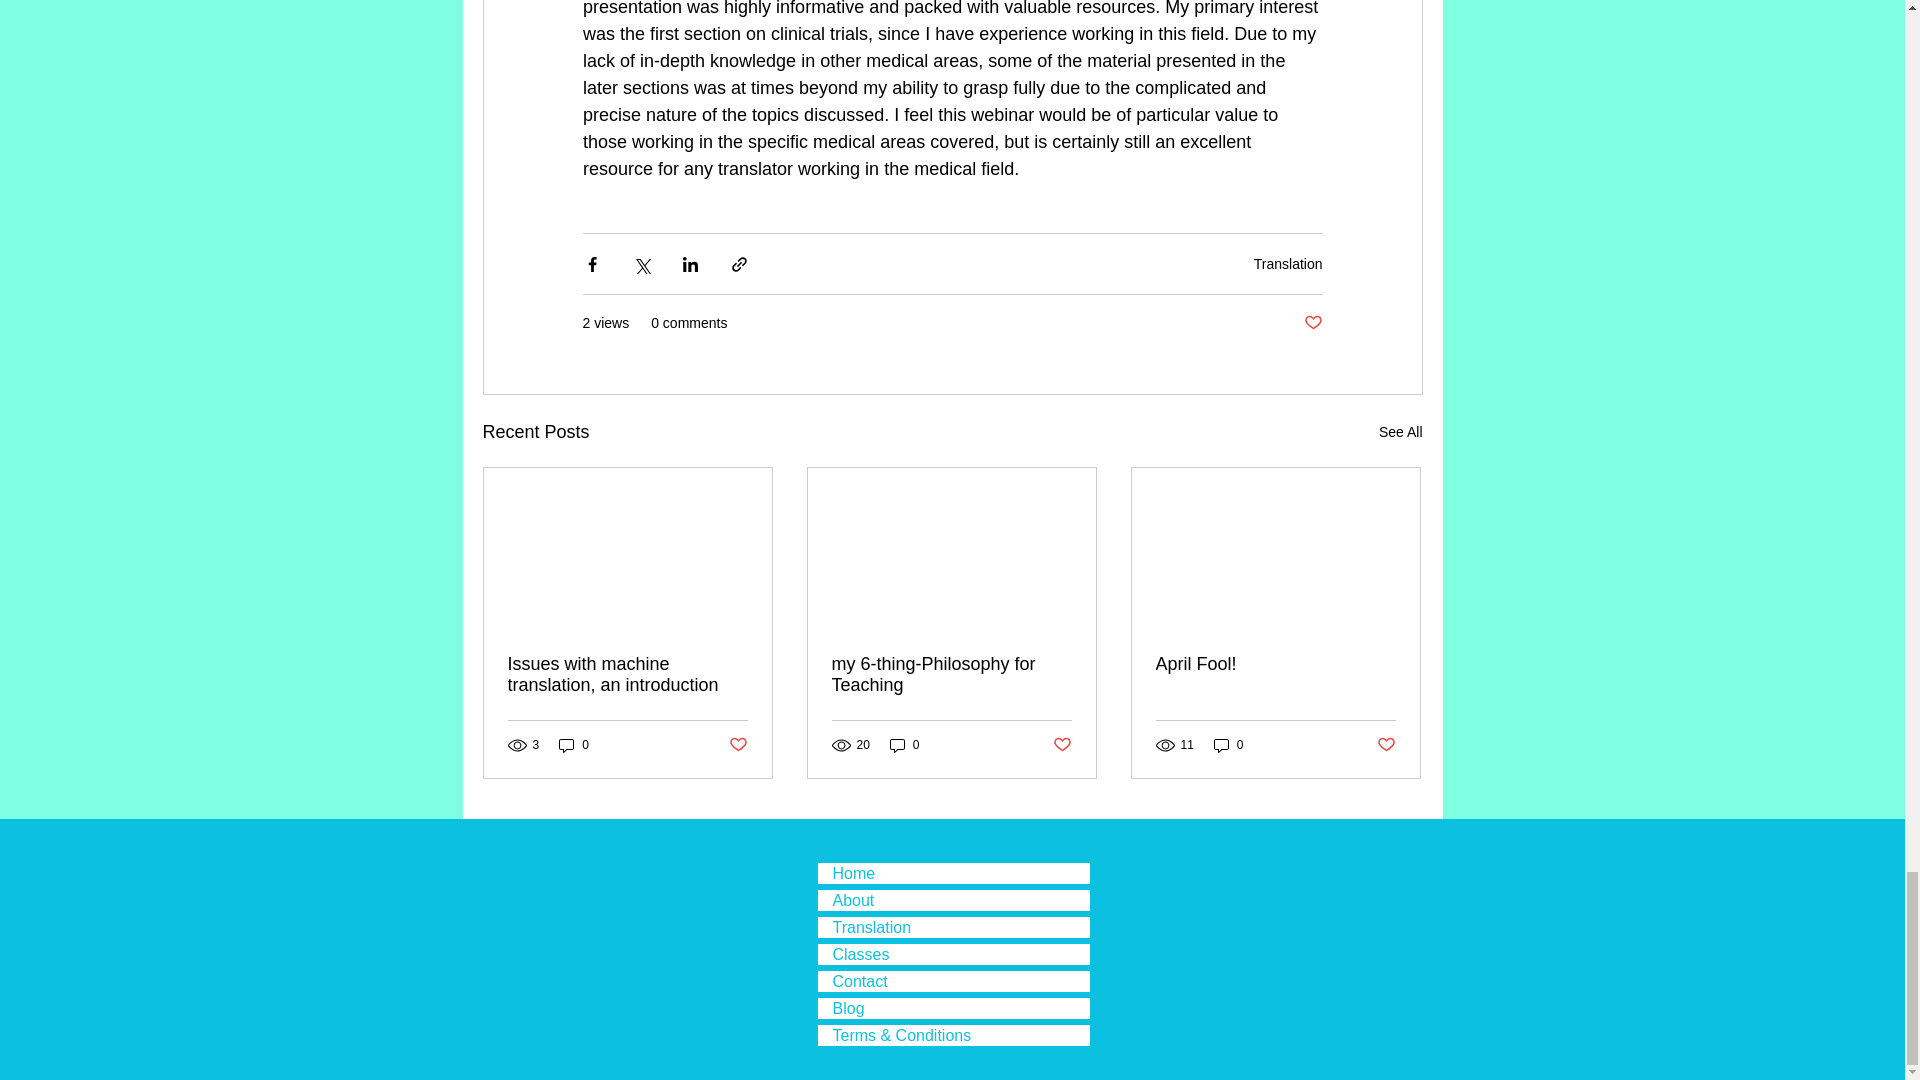  I want to click on 0, so click(574, 744).